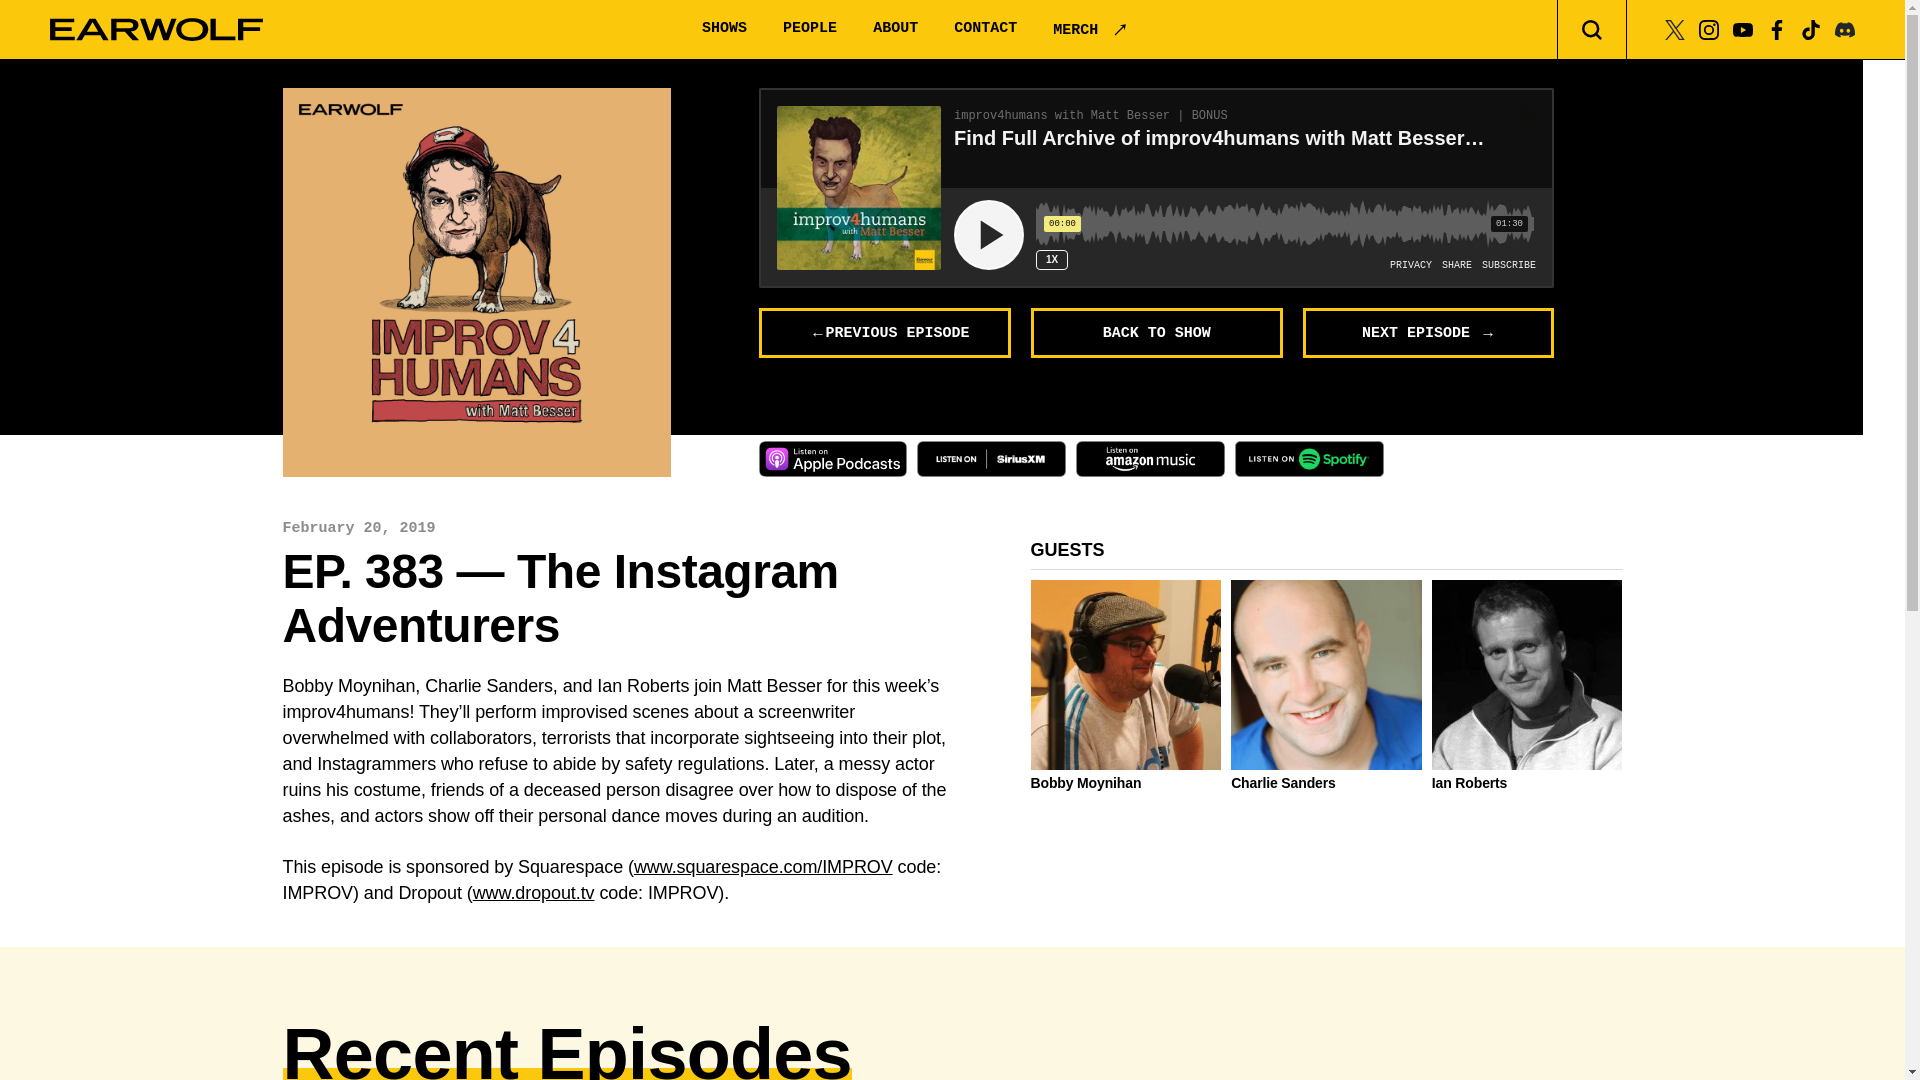 The width and height of the screenshot is (1920, 1080). I want to click on YouTube, so click(1742, 28).